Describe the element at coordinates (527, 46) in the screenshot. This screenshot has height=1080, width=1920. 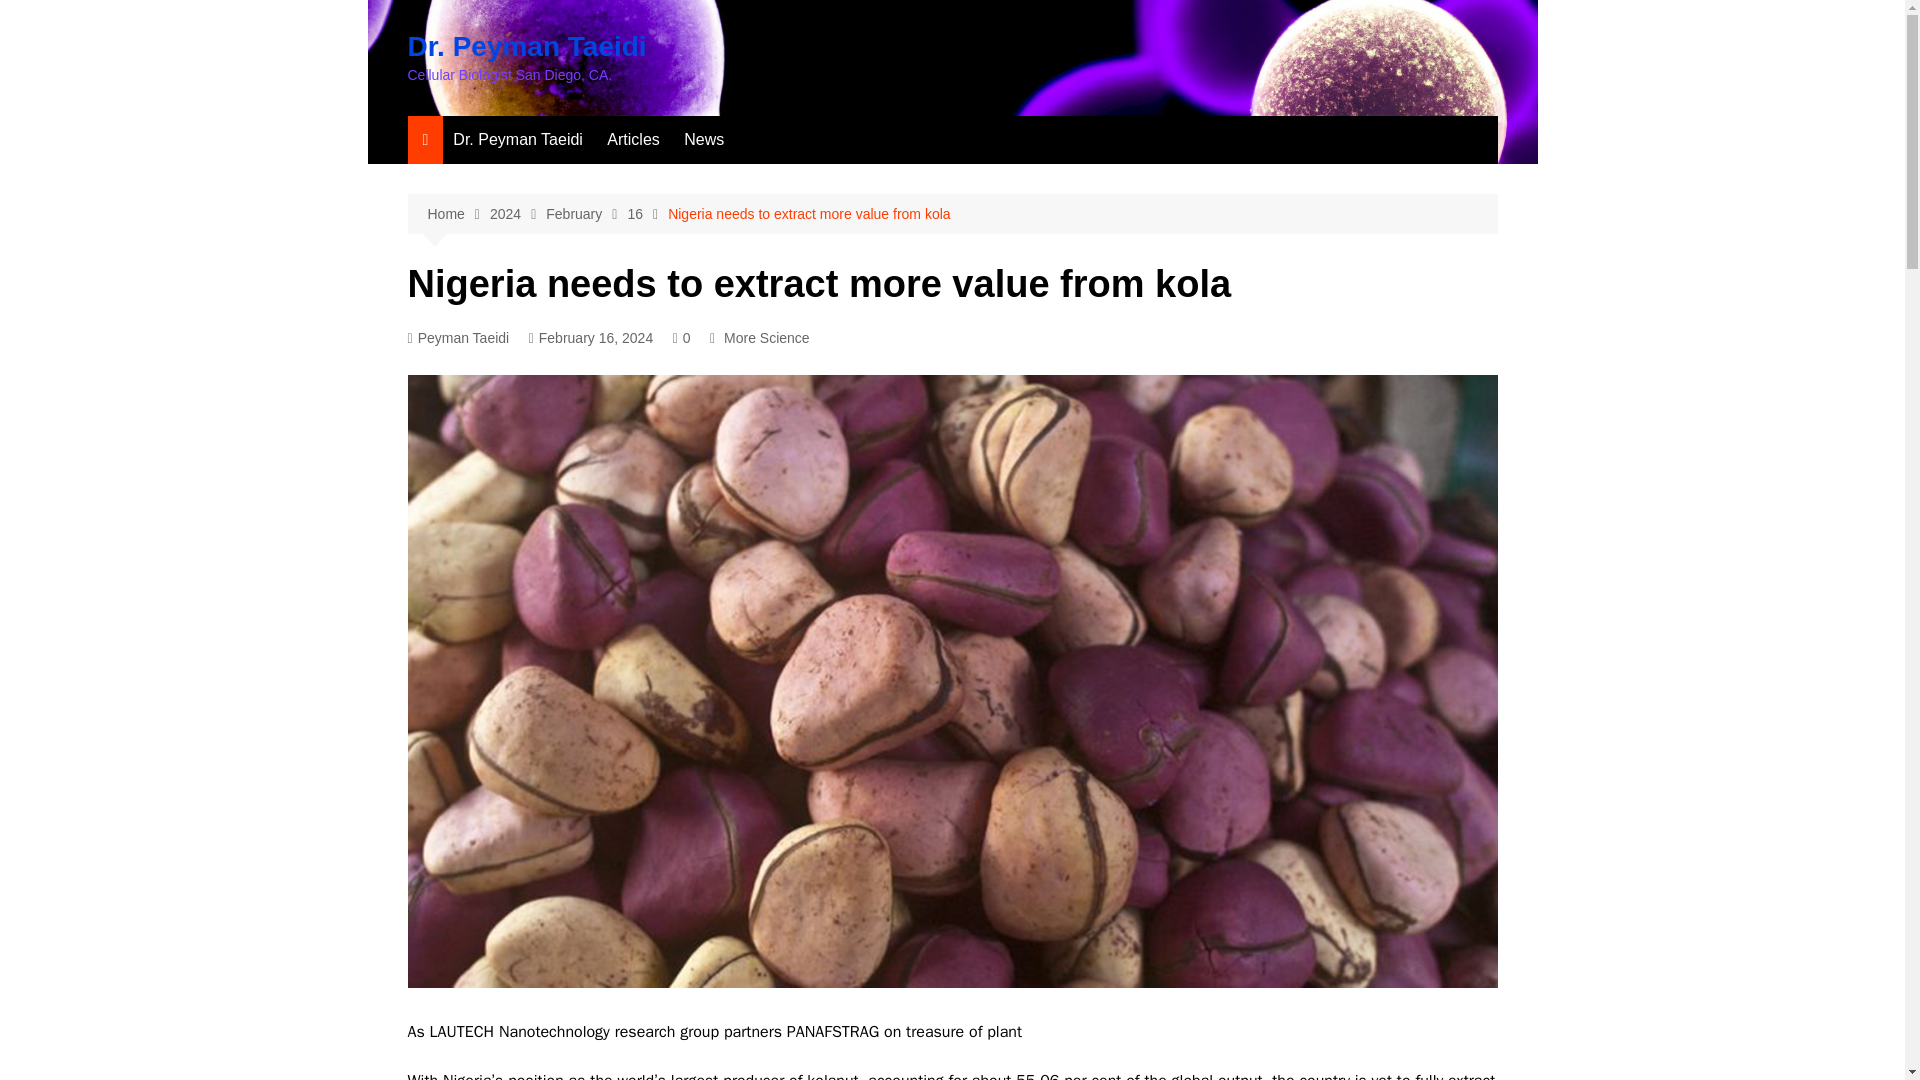
I see `Dr. Peyman Taeidi` at that location.